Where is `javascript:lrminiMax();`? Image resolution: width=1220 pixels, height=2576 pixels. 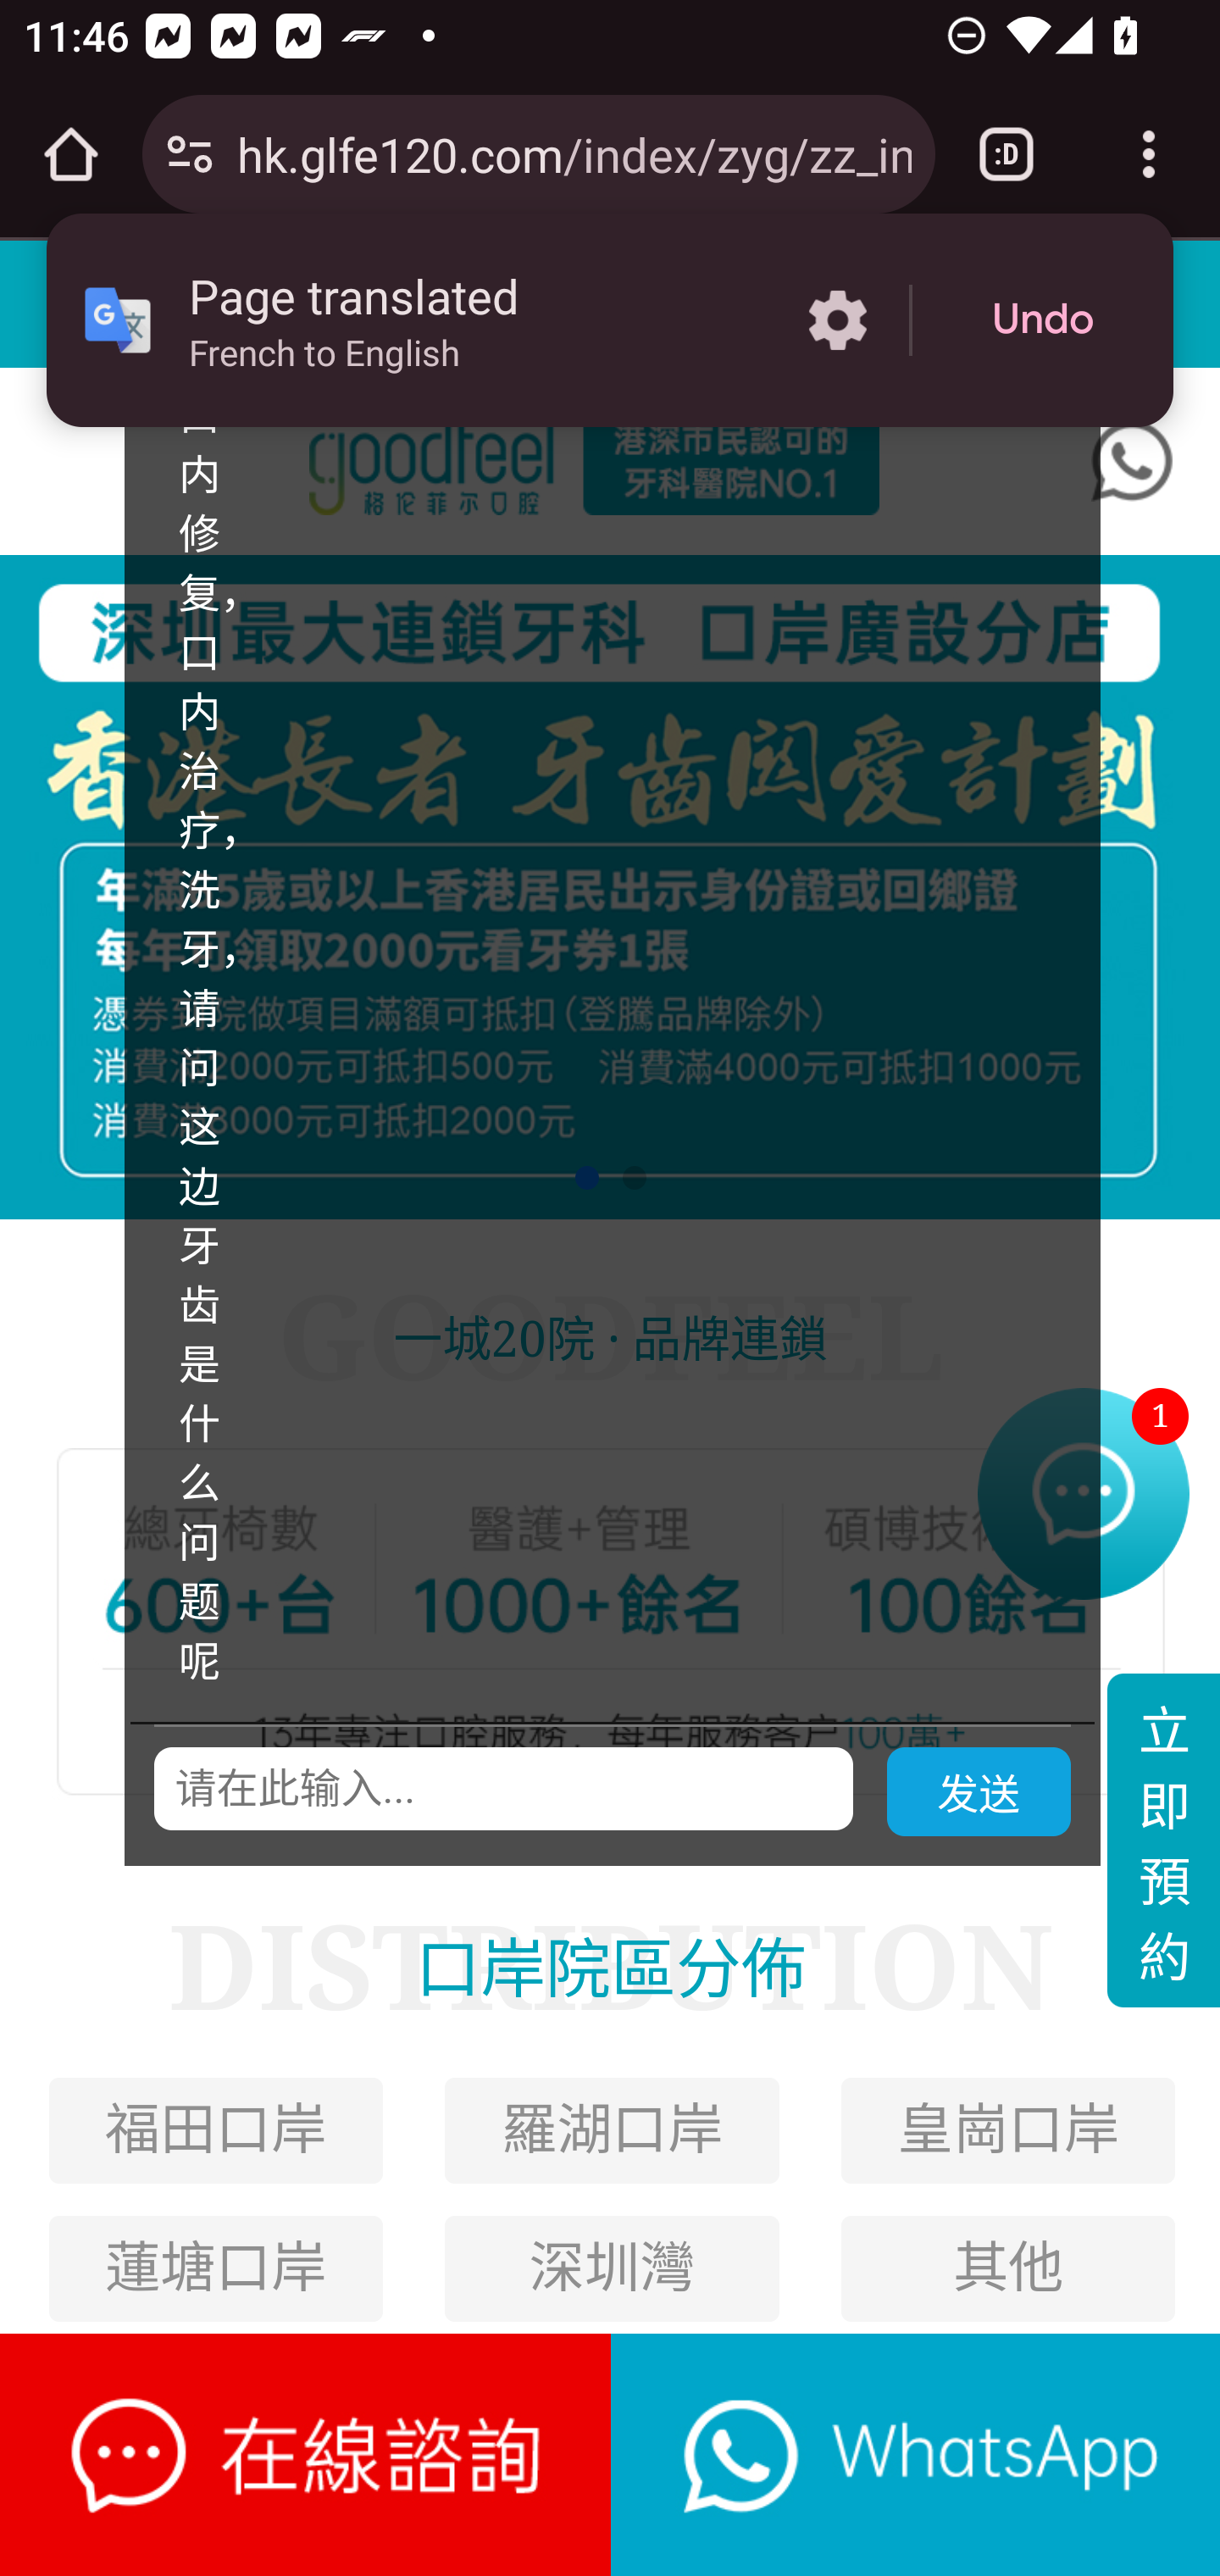 javascript:lrminiMax(); is located at coordinates (307, 2454).